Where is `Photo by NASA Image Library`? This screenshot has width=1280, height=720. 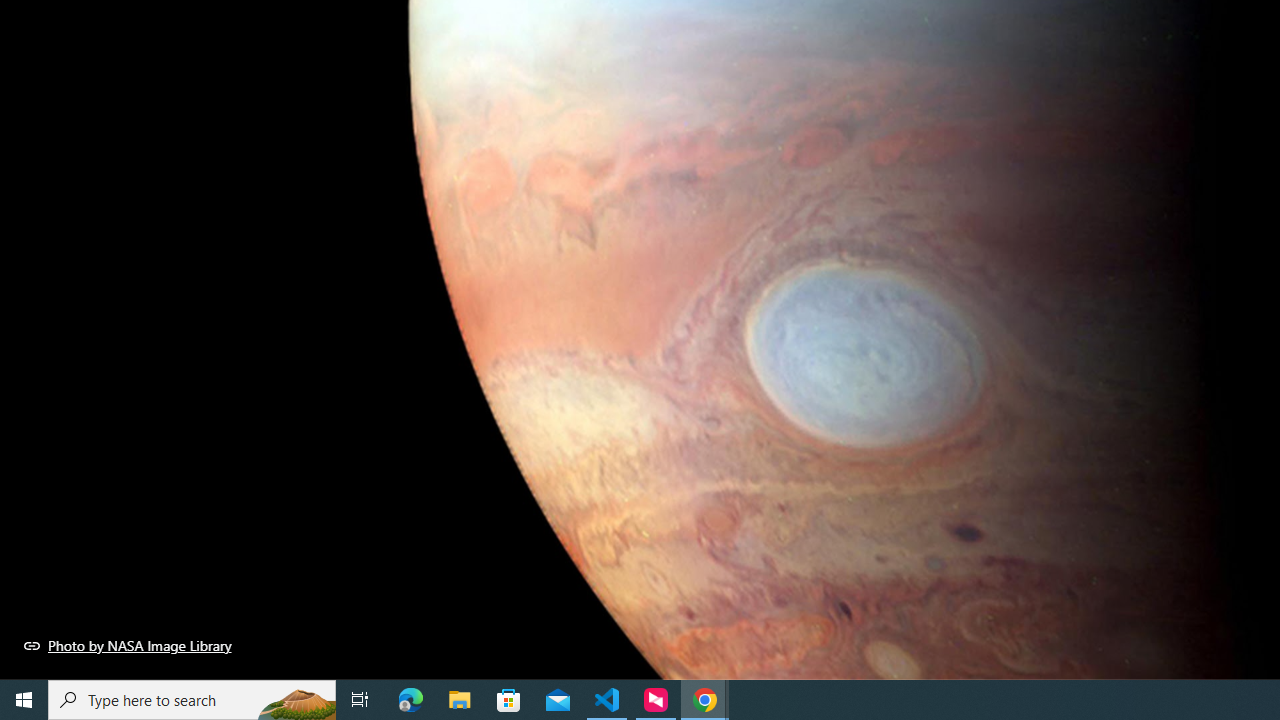 Photo by NASA Image Library is located at coordinates (128, 645).